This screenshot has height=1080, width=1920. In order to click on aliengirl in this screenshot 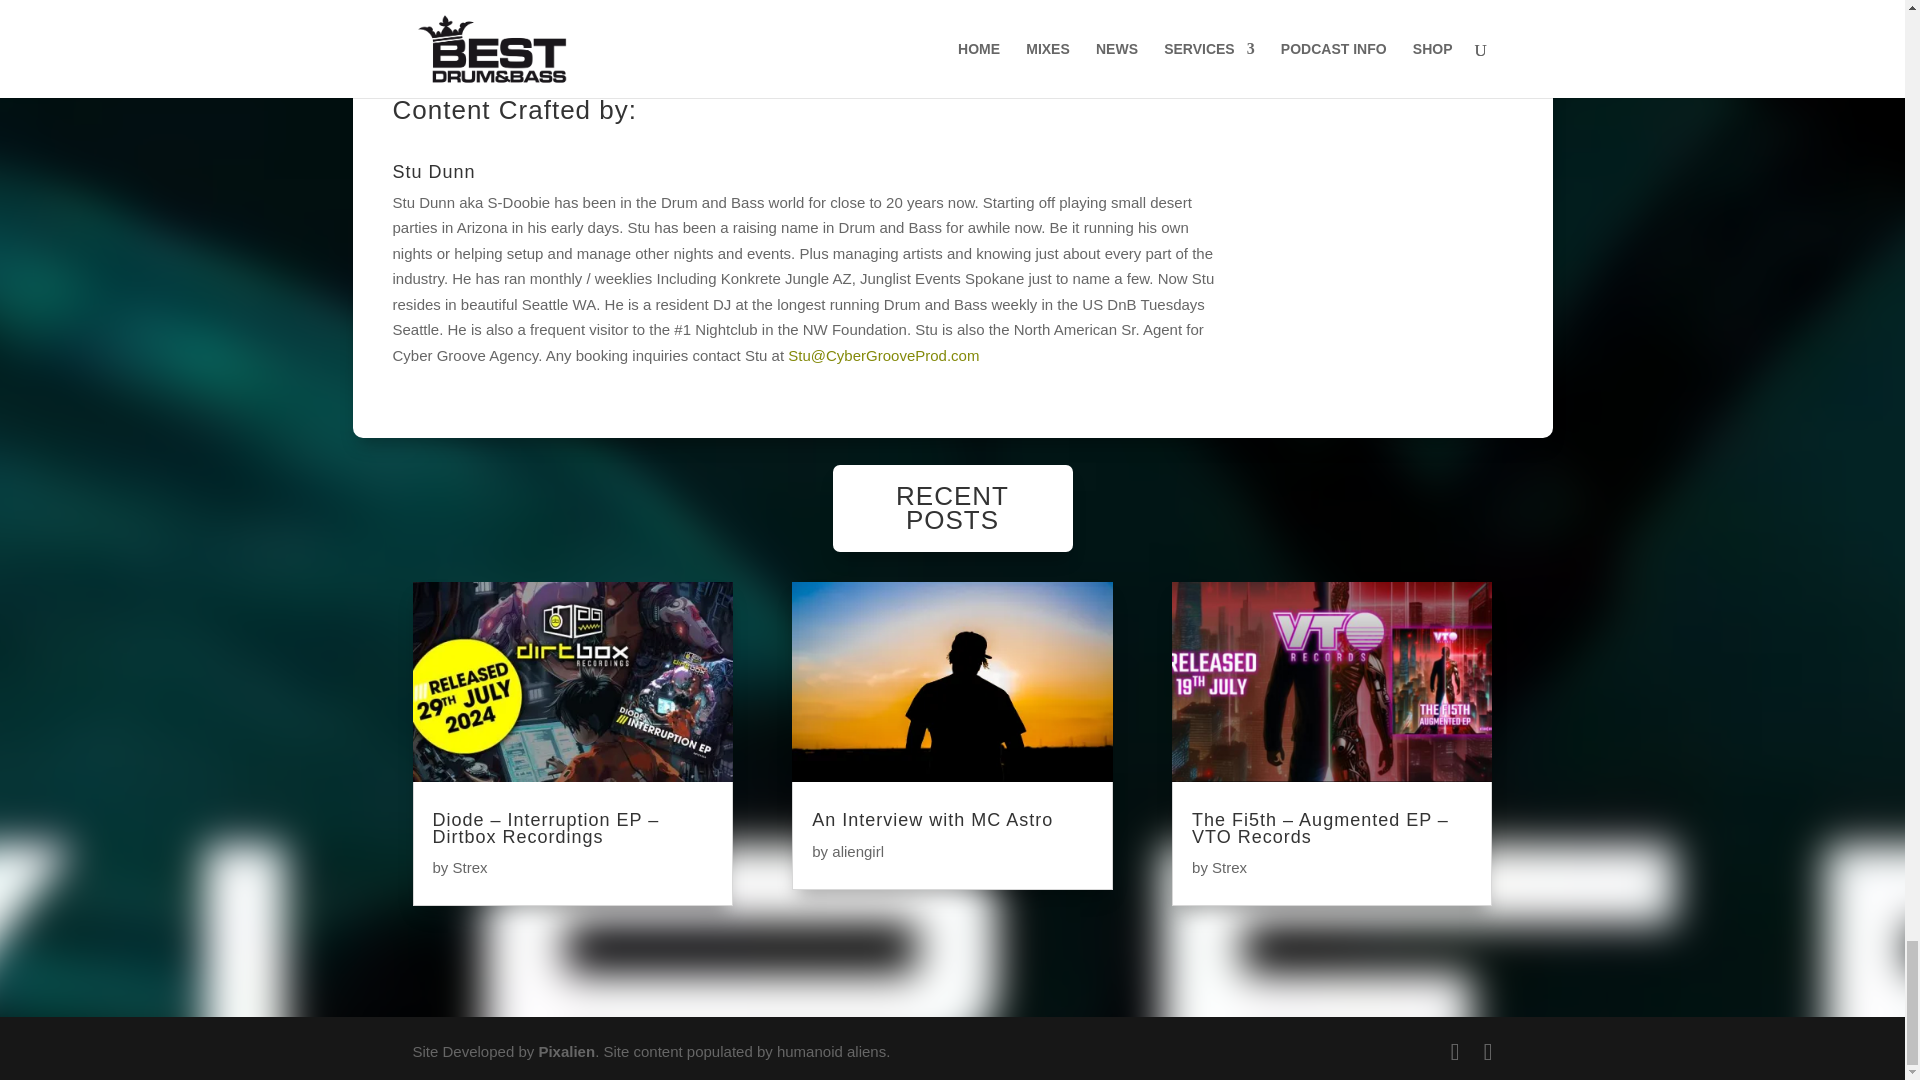, I will do `click(857, 851)`.